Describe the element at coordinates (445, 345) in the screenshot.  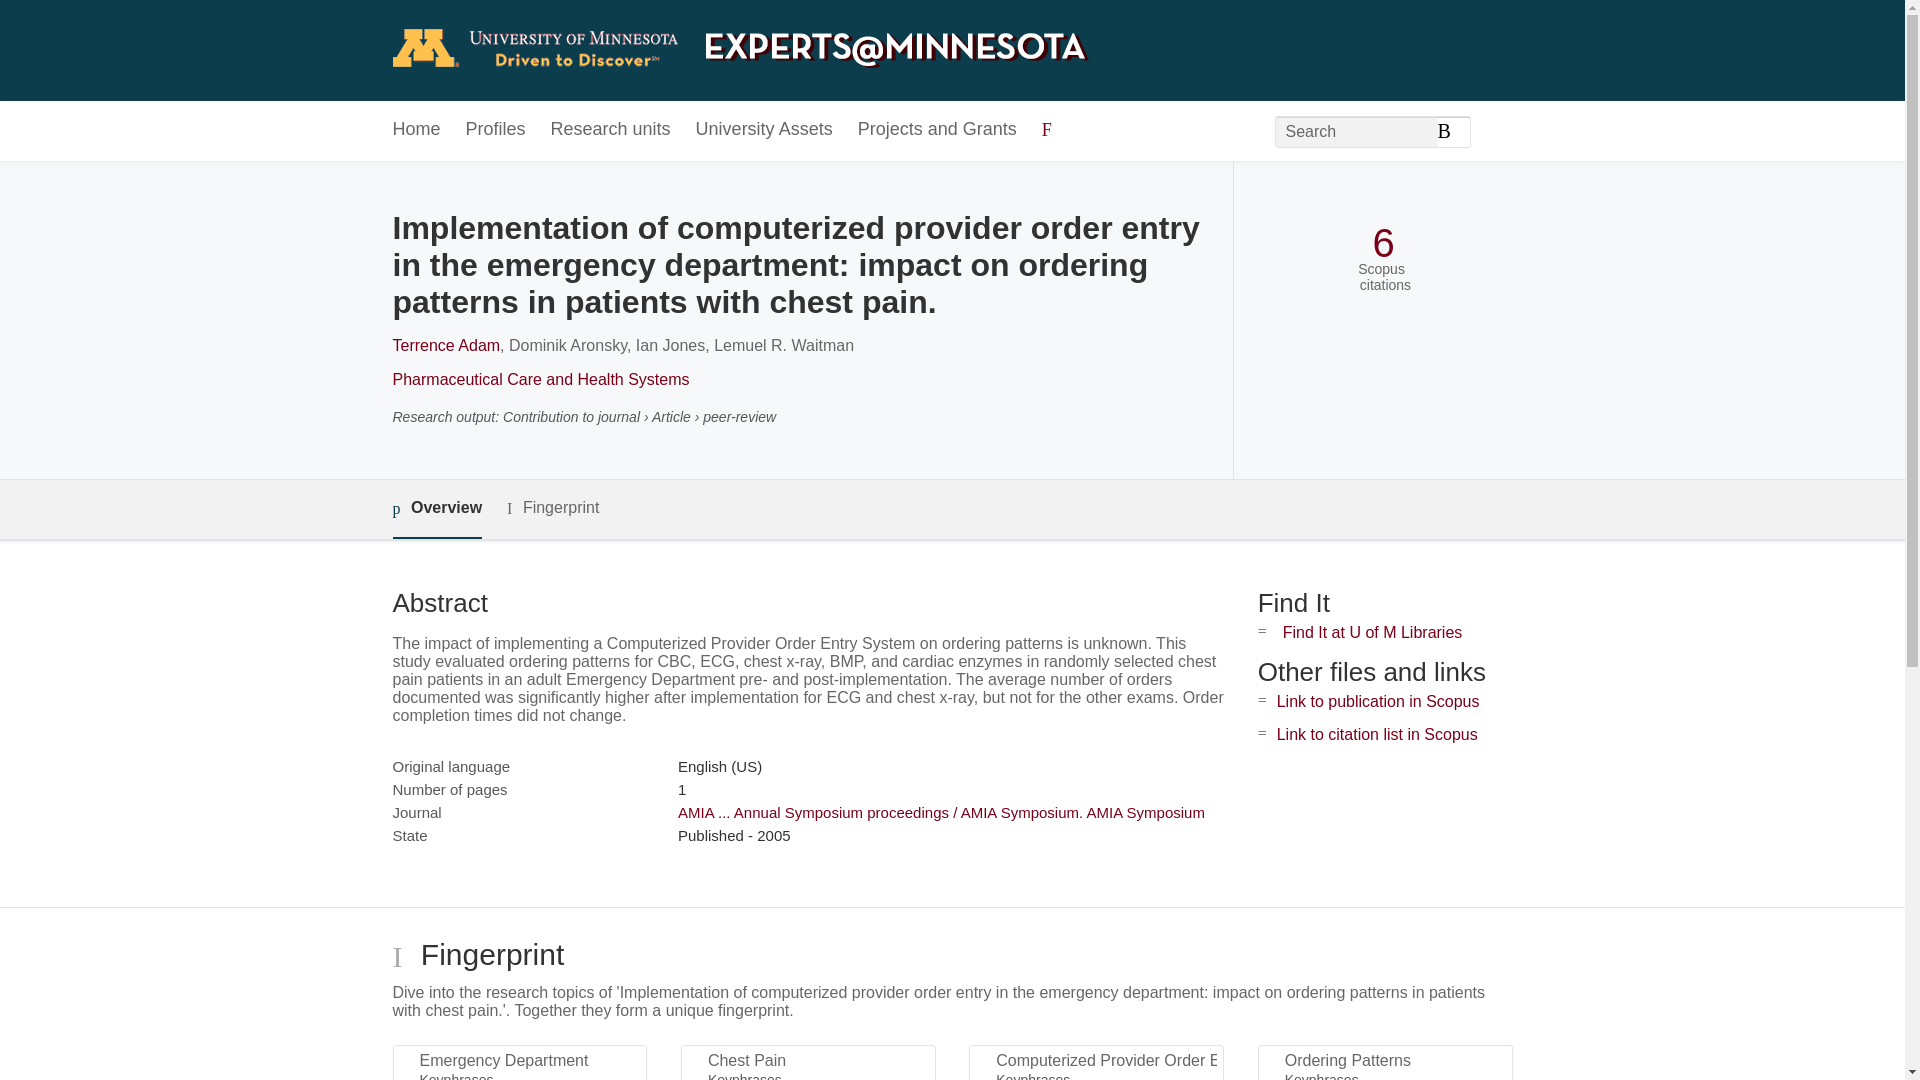
I see `Terrence Adam` at that location.